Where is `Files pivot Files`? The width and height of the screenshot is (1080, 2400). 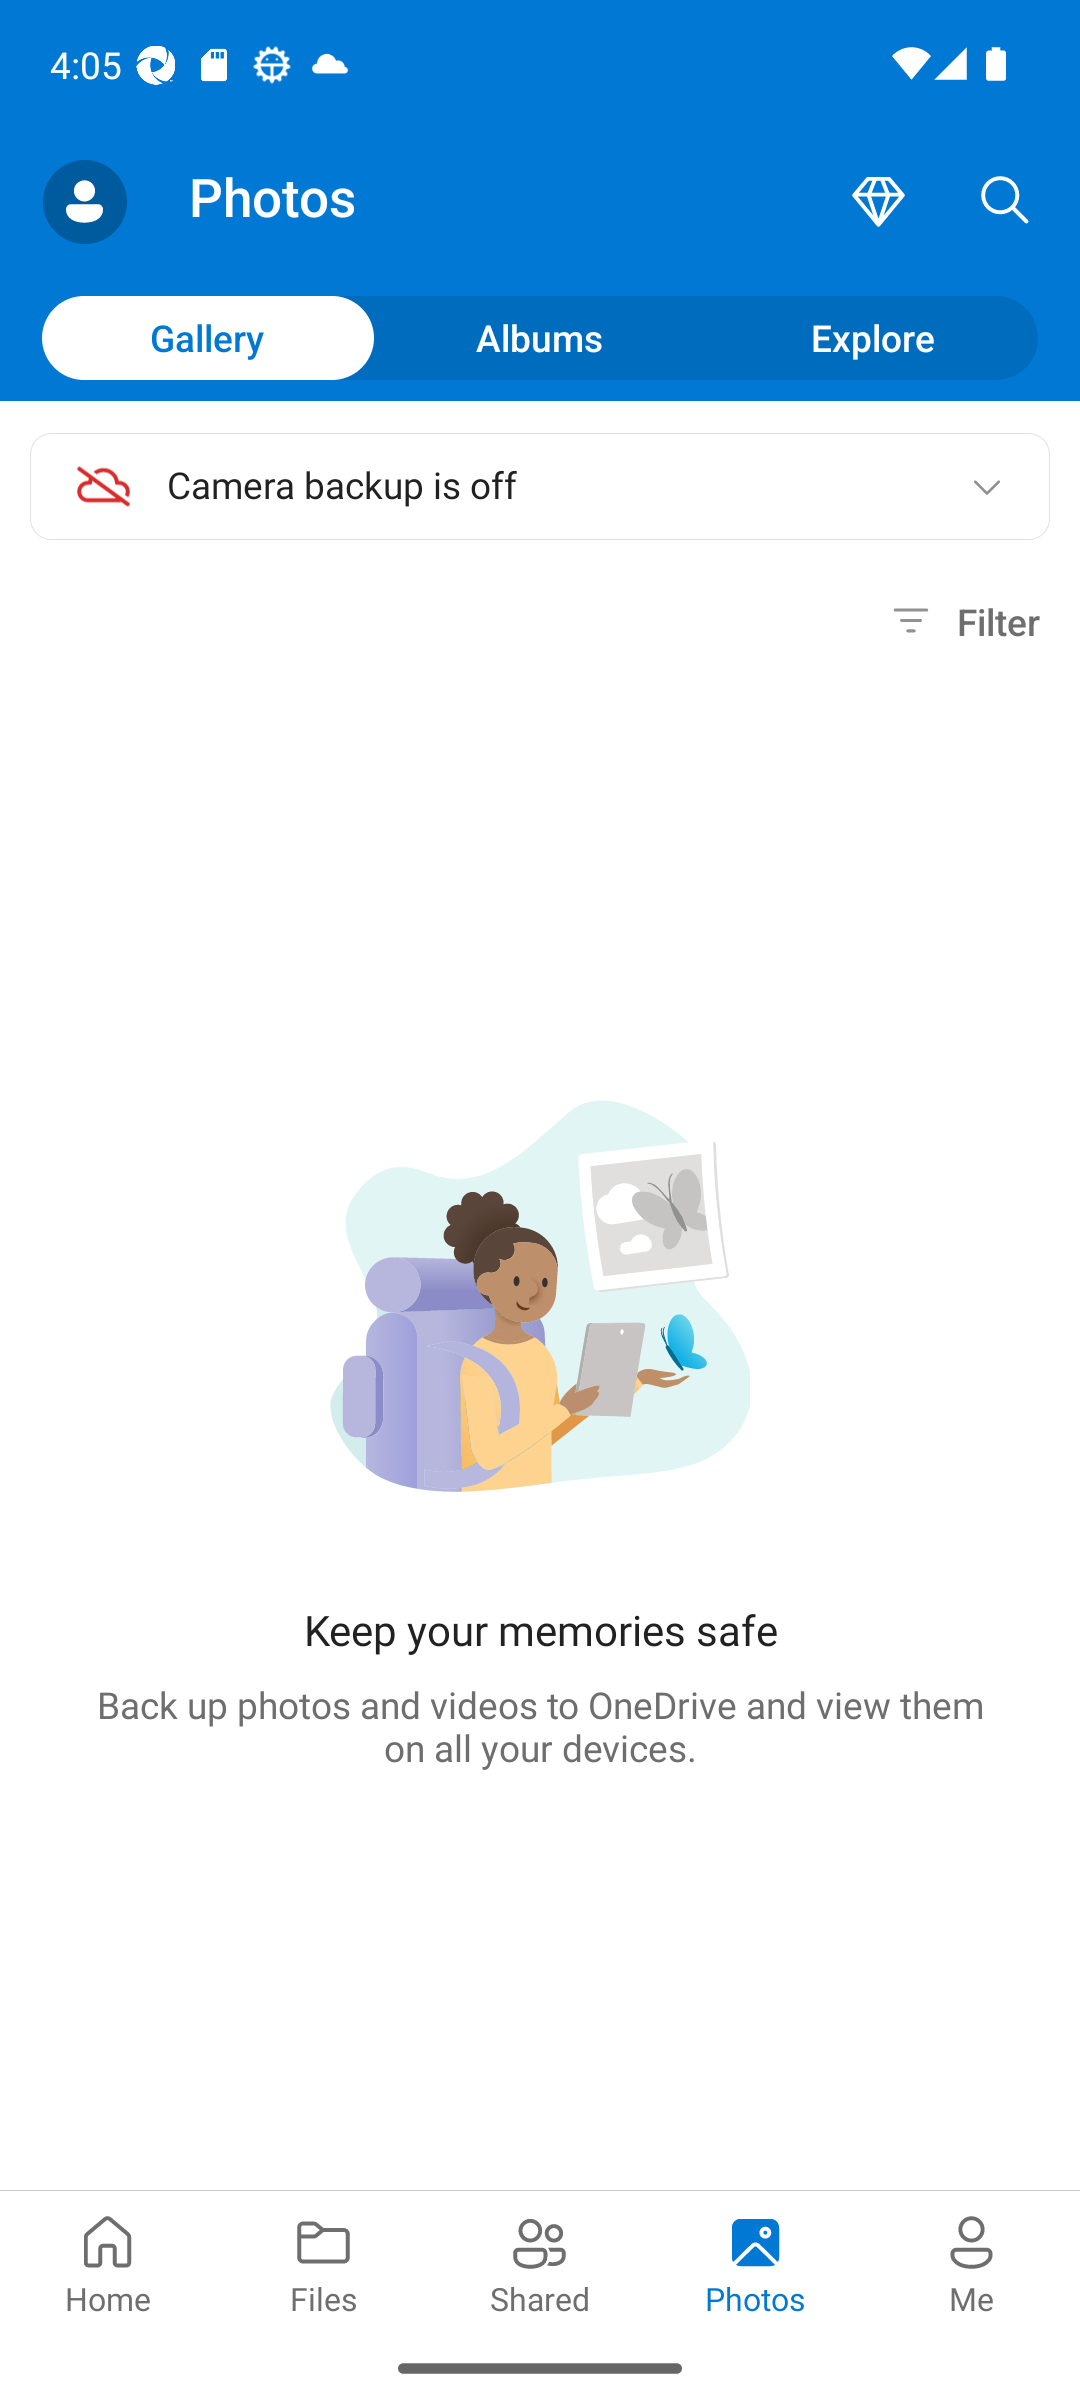
Files pivot Files is located at coordinates (324, 2262).